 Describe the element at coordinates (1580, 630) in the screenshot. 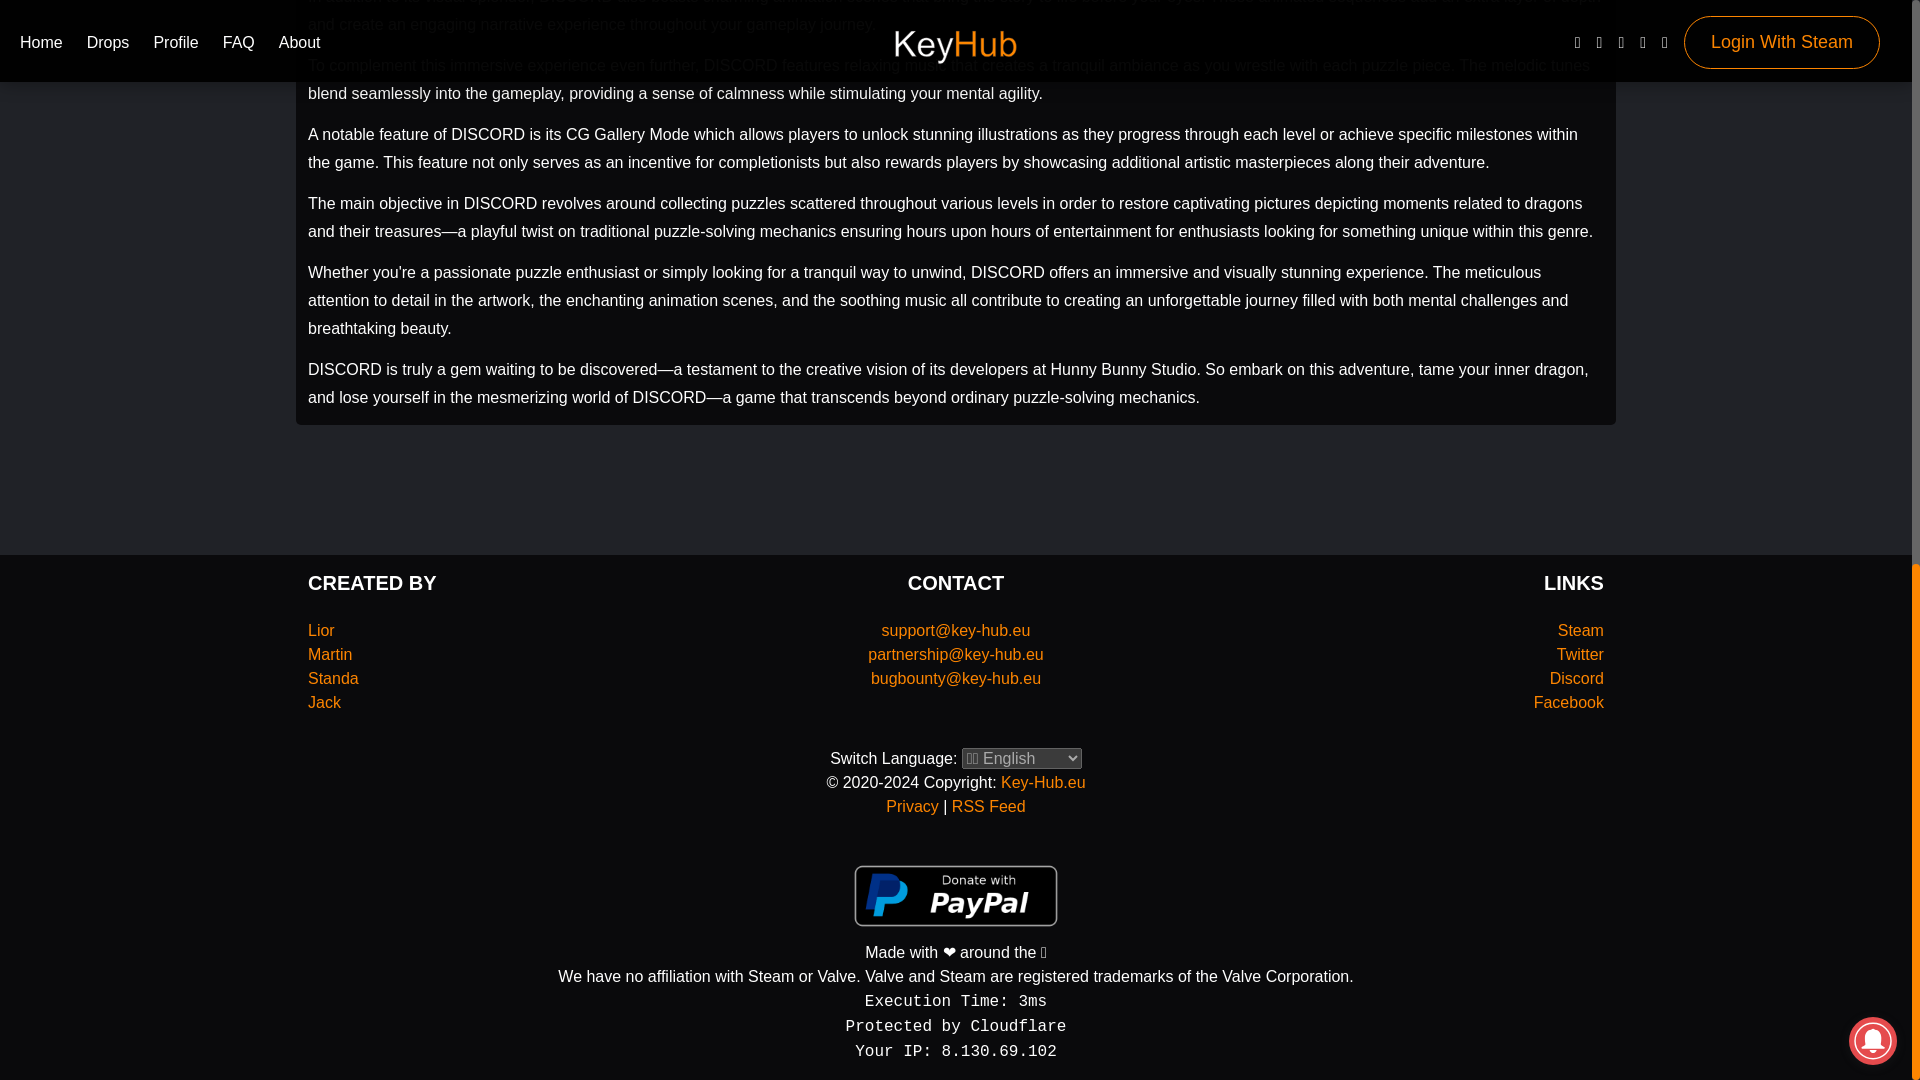

I see `Steam` at that location.